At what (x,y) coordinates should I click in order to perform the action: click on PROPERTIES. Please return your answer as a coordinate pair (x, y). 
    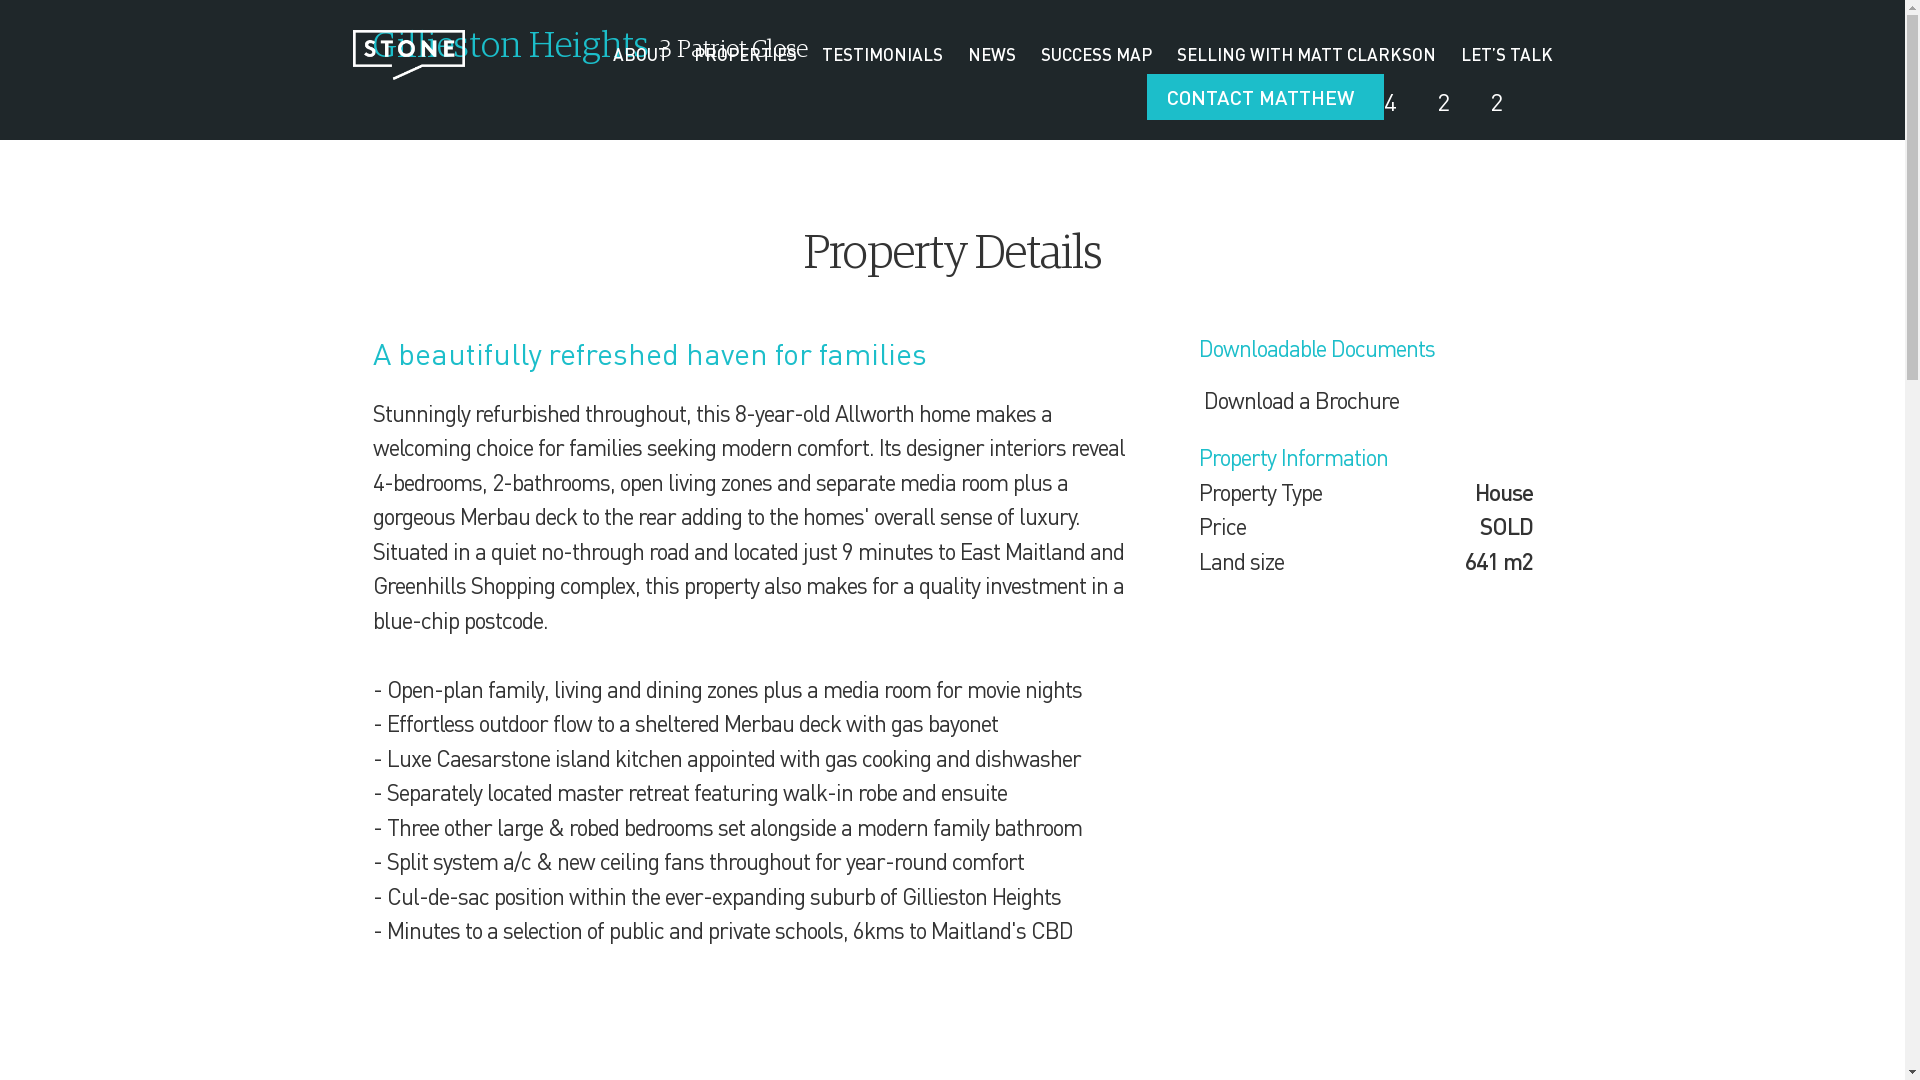
    Looking at the image, I should click on (746, 55).